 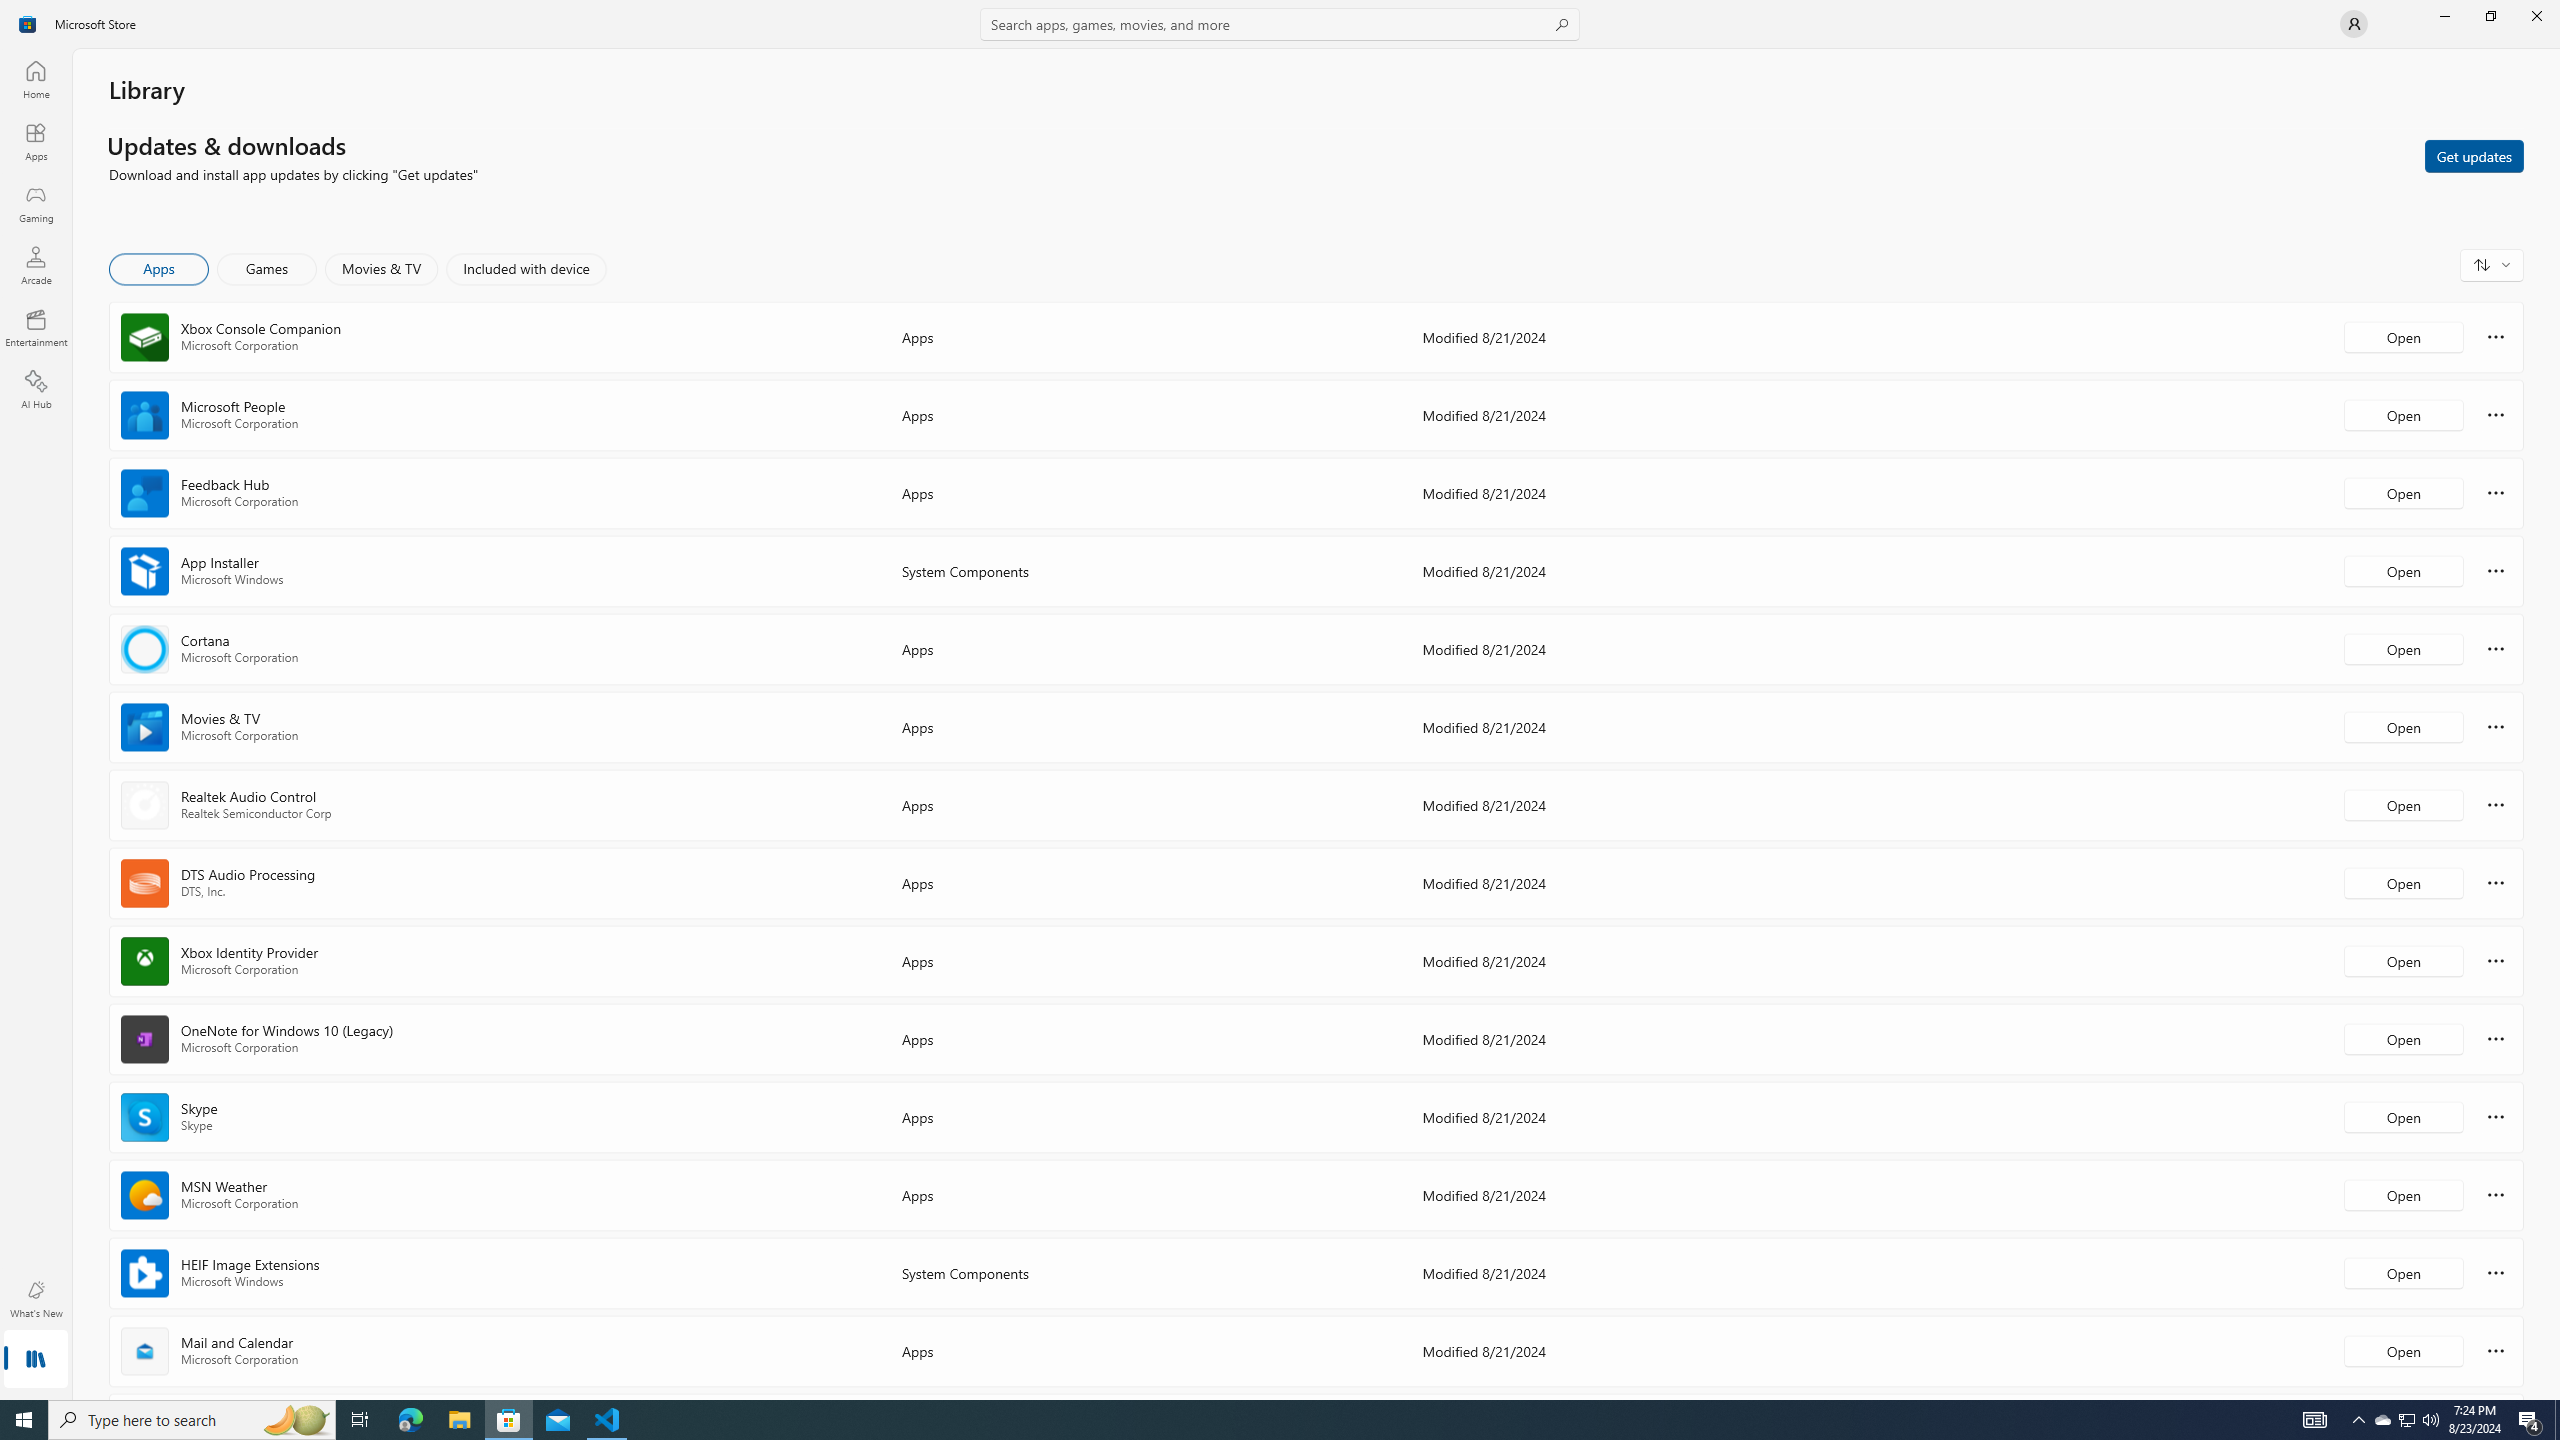 What do you see at coordinates (1280, 24) in the screenshot?
I see `Search` at bounding box center [1280, 24].